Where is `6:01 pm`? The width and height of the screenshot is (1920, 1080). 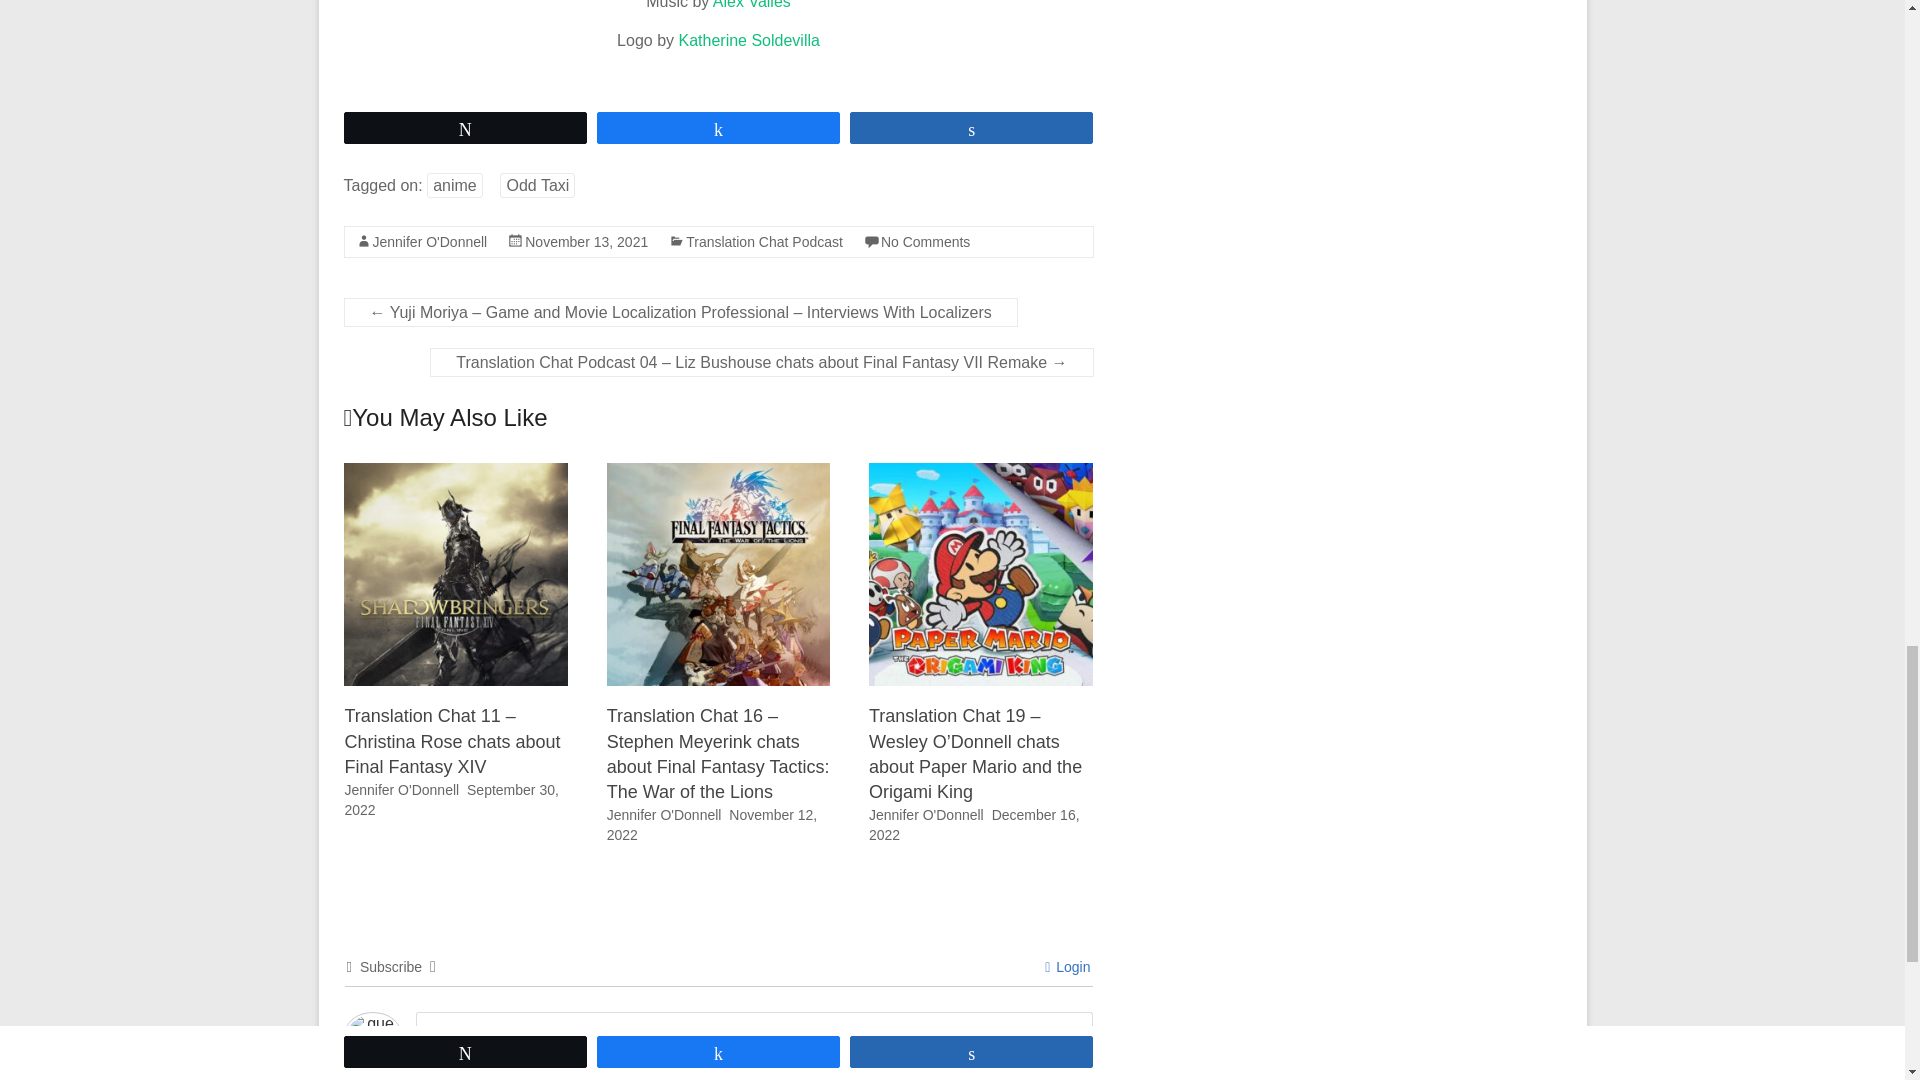 6:01 pm is located at coordinates (450, 799).